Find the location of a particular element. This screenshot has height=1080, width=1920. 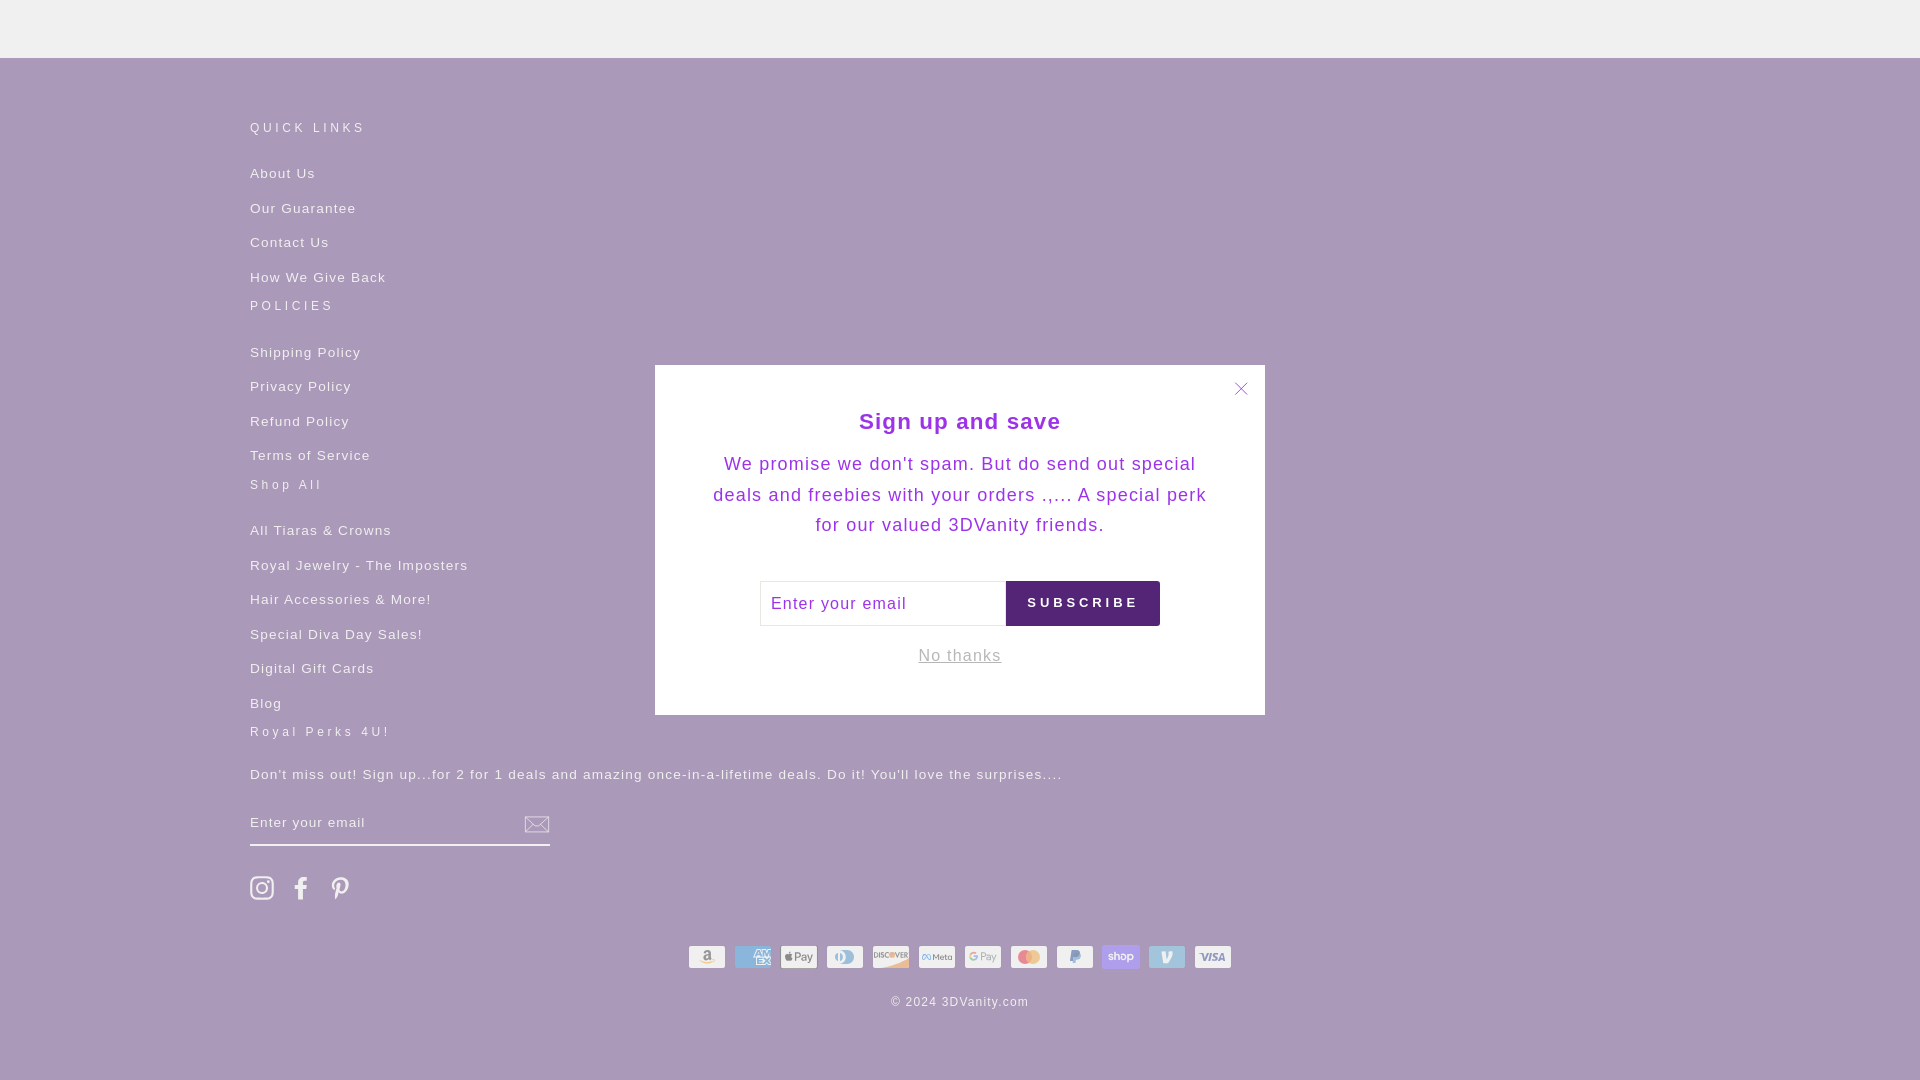

Amazon is located at coordinates (706, 956).